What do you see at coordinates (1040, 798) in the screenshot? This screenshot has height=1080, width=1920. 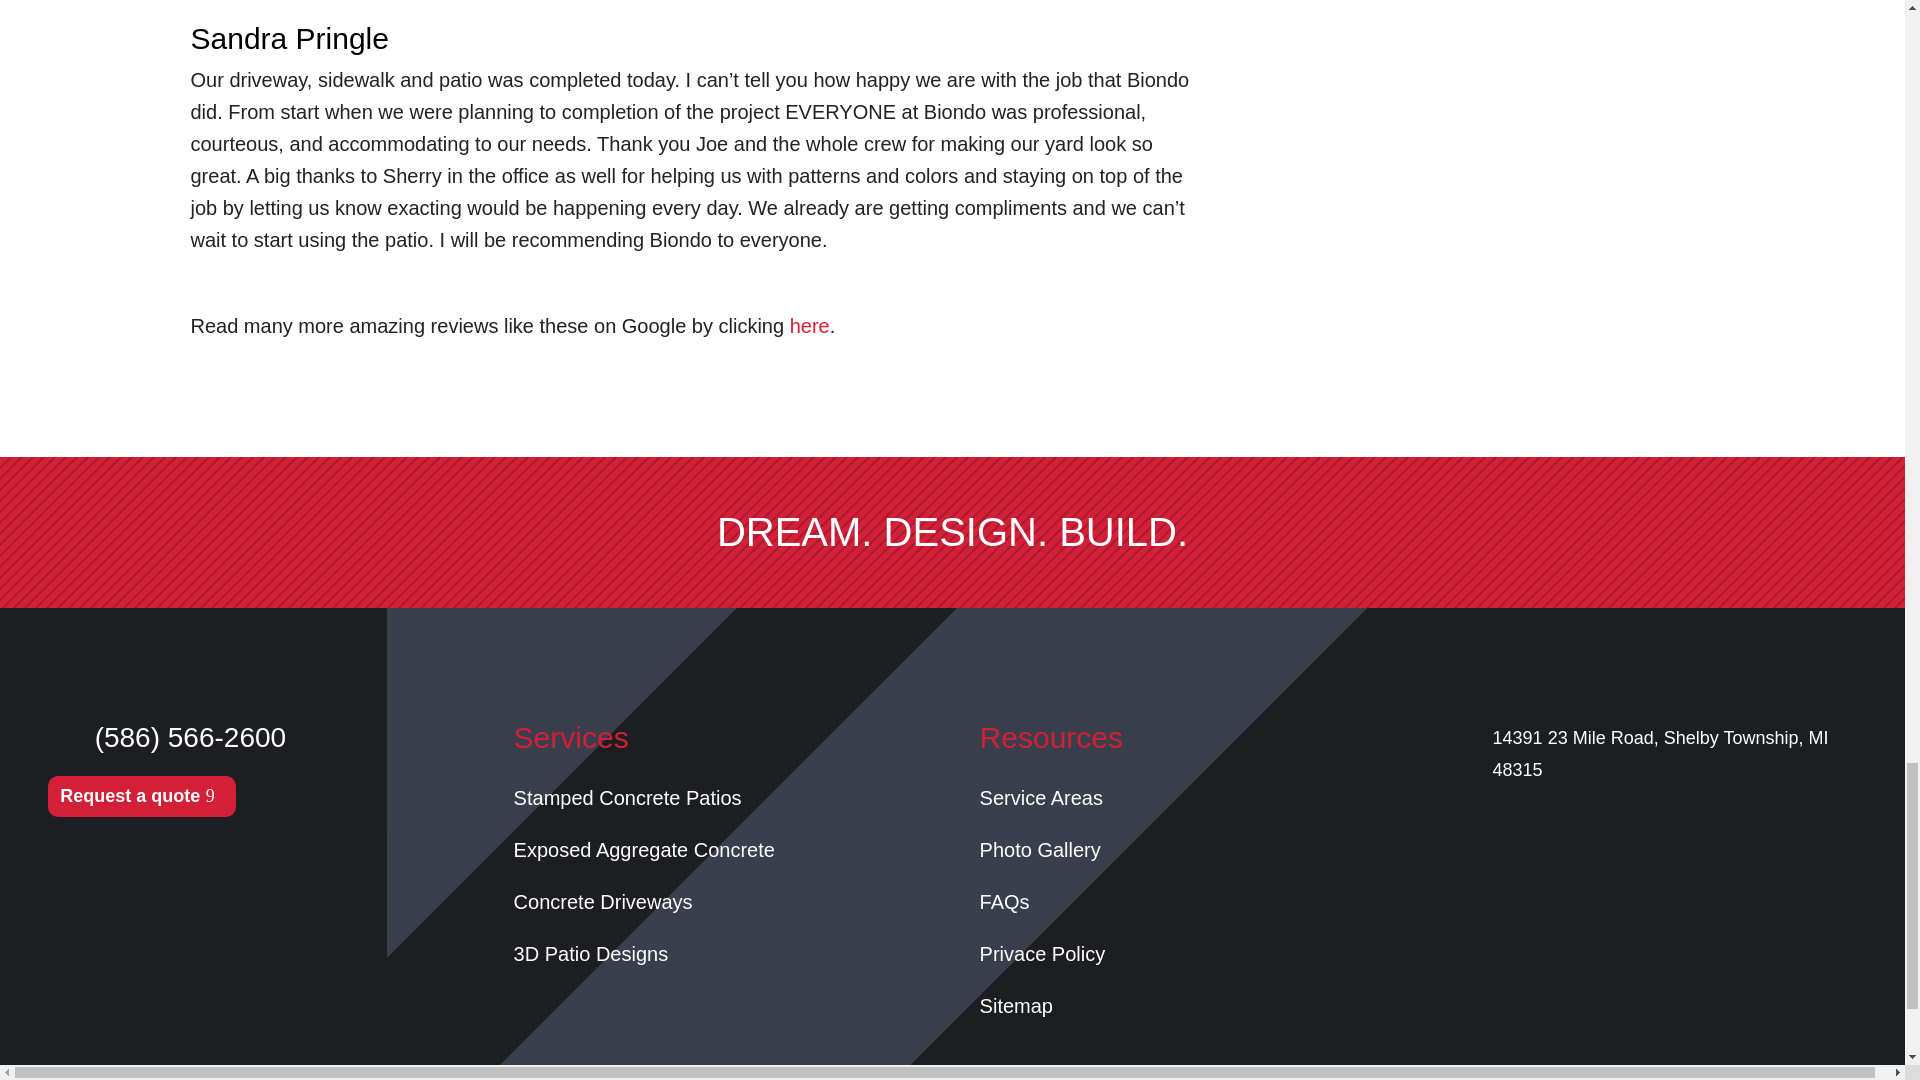 I see `Service Areas` at bounding box center [1040, 798].